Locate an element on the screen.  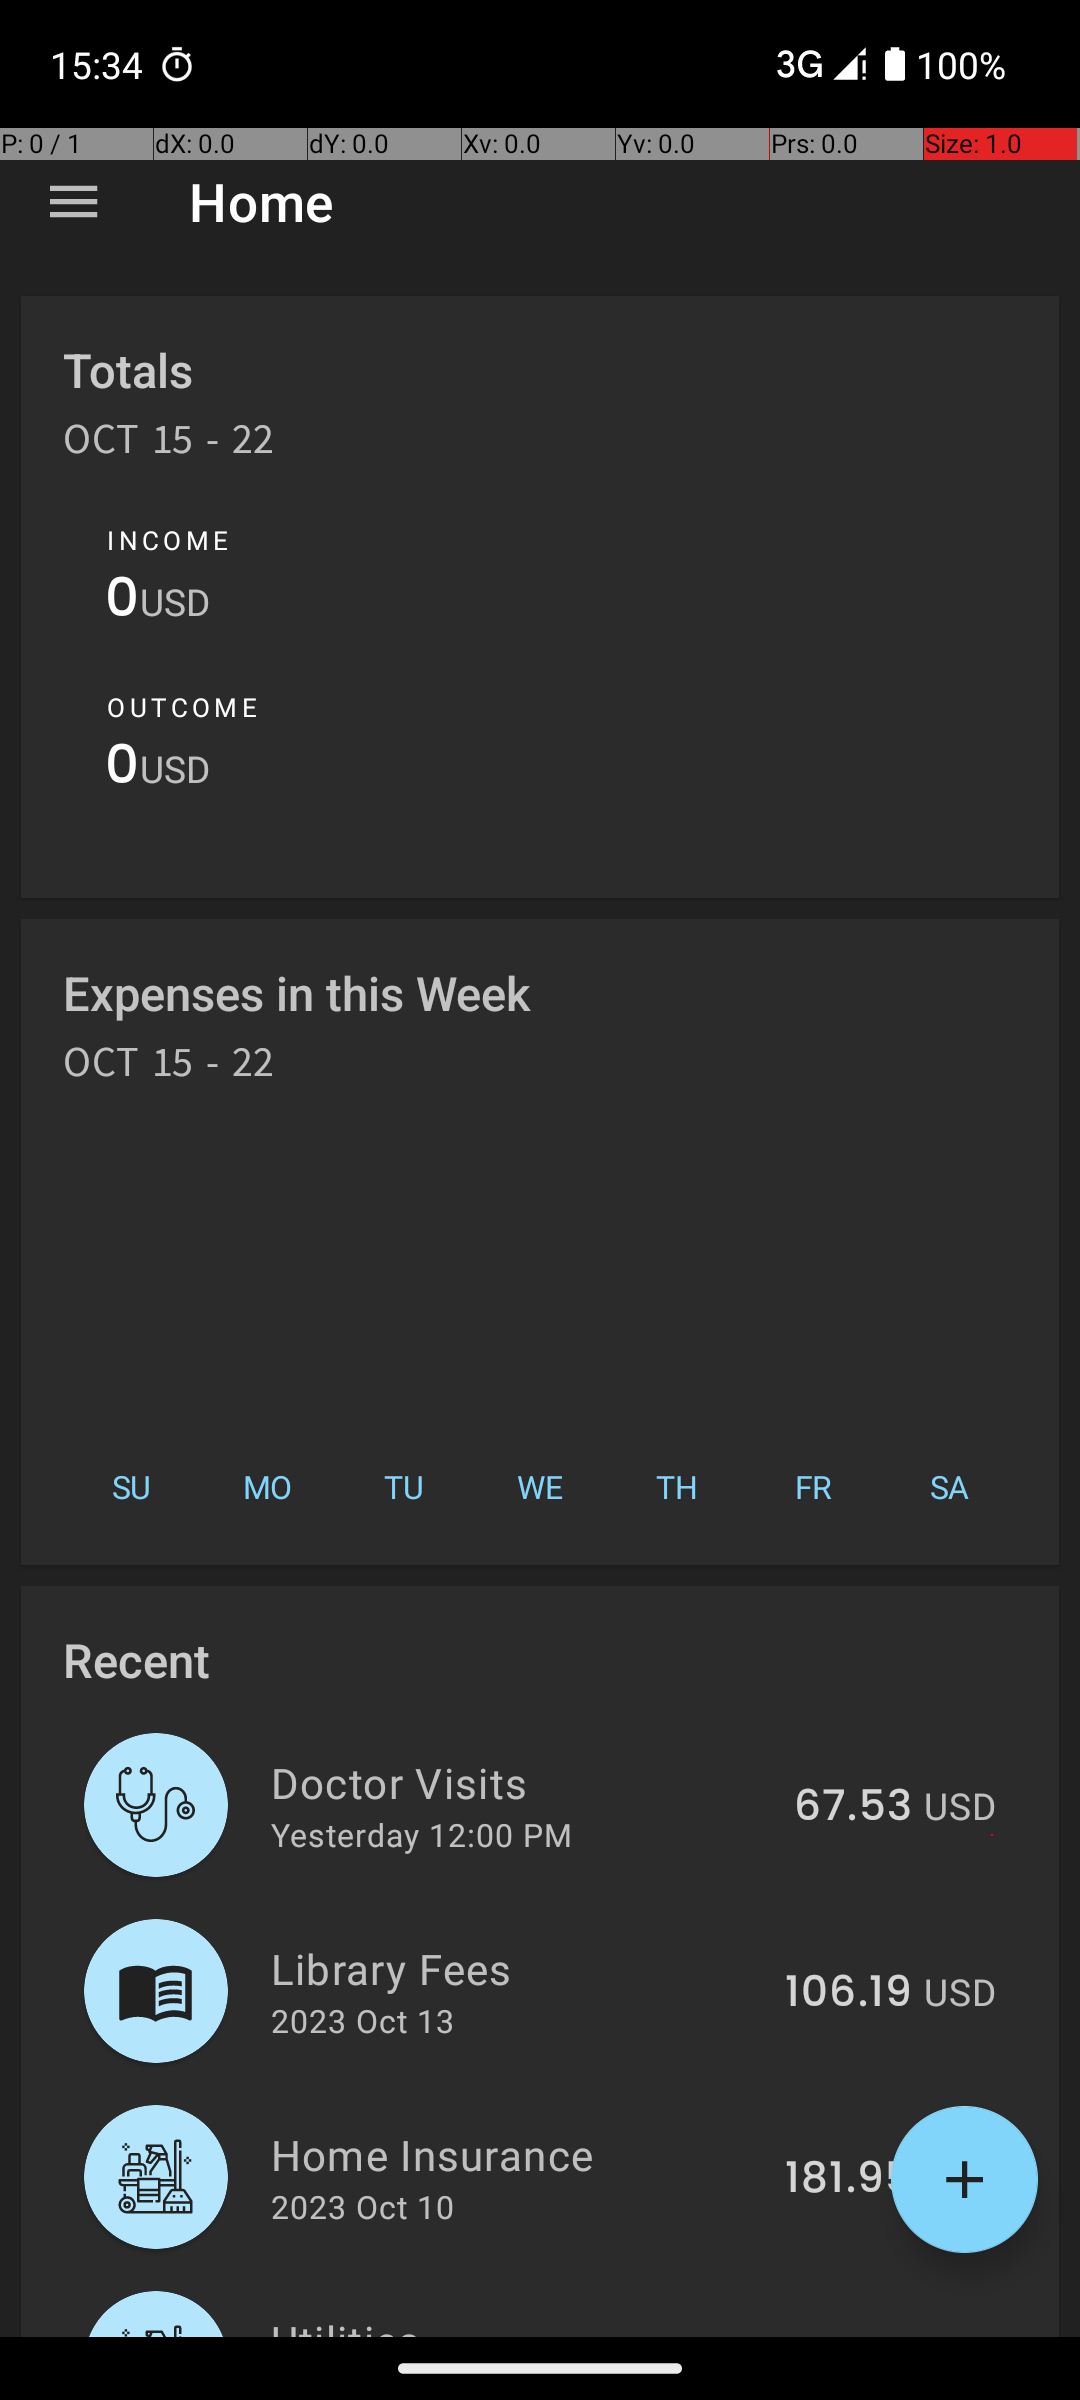
Utilities is located at coordinates (508, 2324).